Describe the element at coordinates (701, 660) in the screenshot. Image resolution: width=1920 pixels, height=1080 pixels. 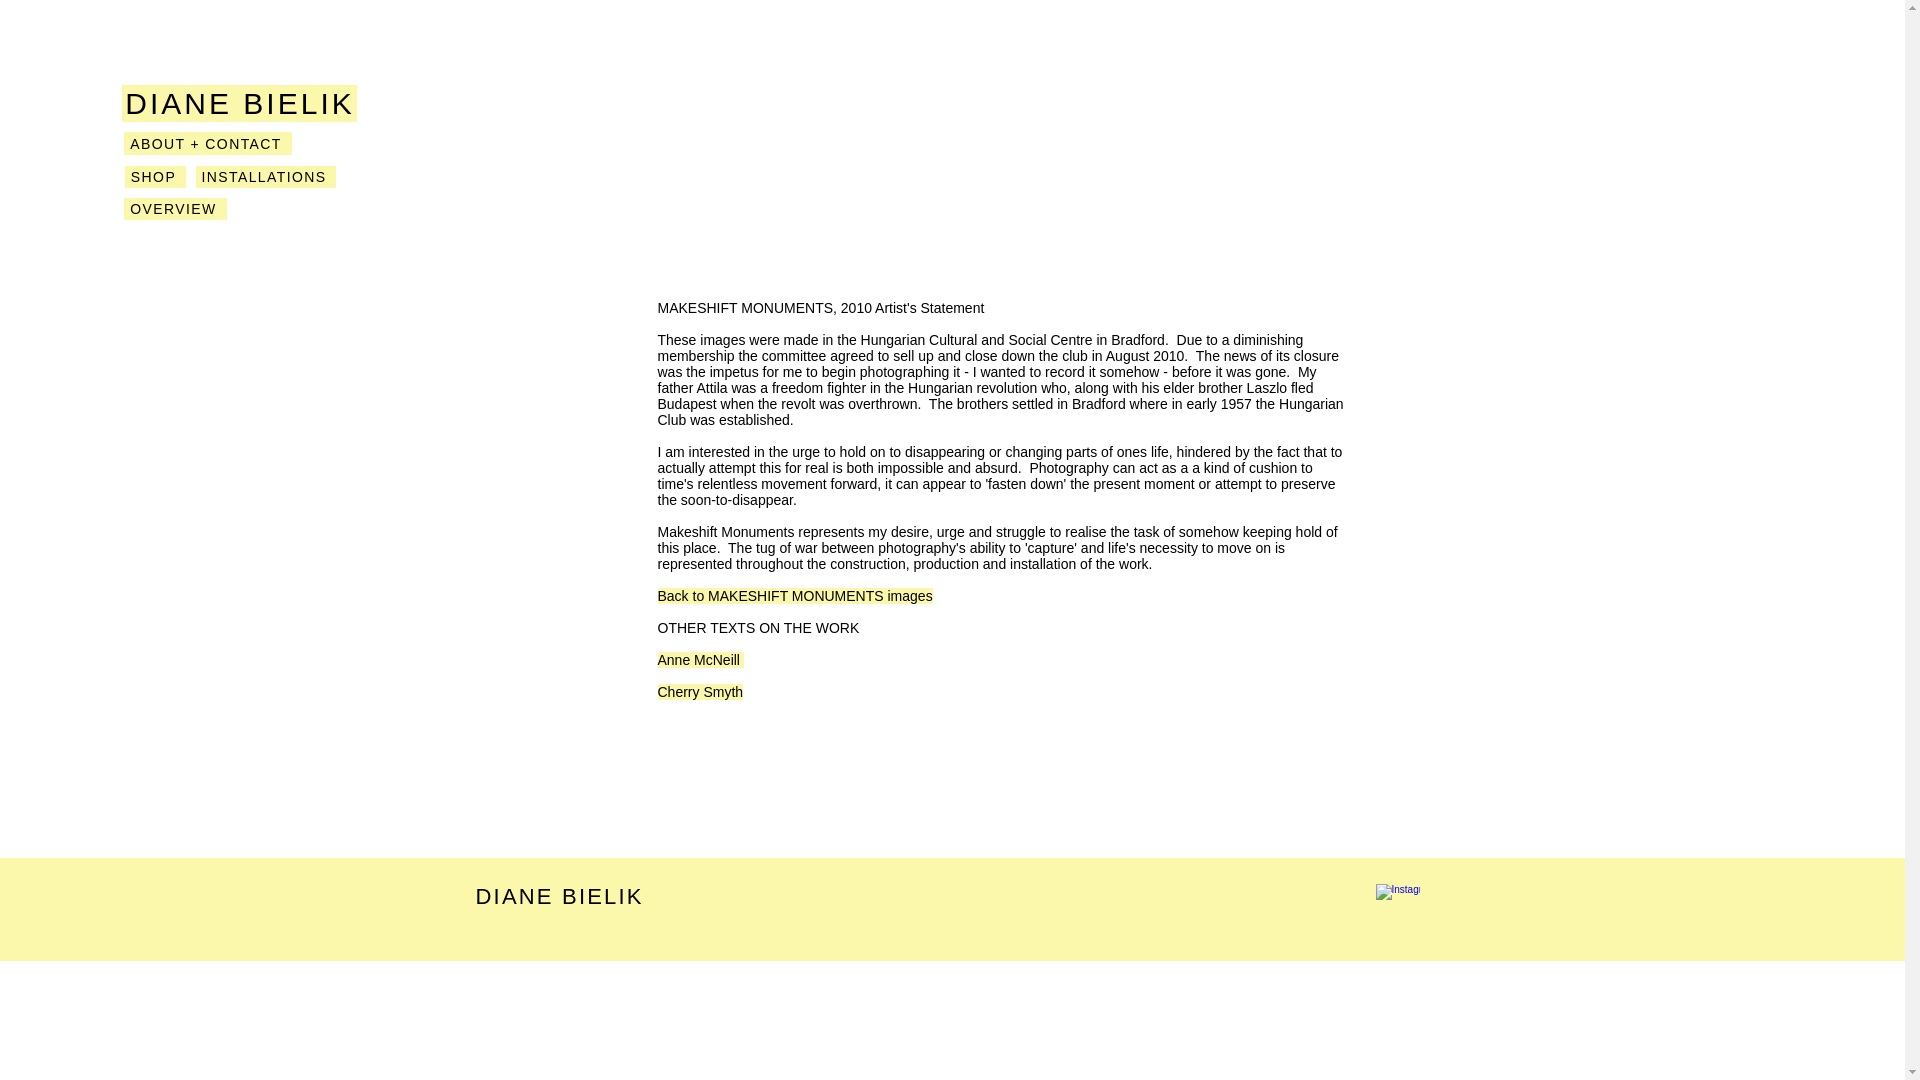
I see `Anne McNeill` at that location.